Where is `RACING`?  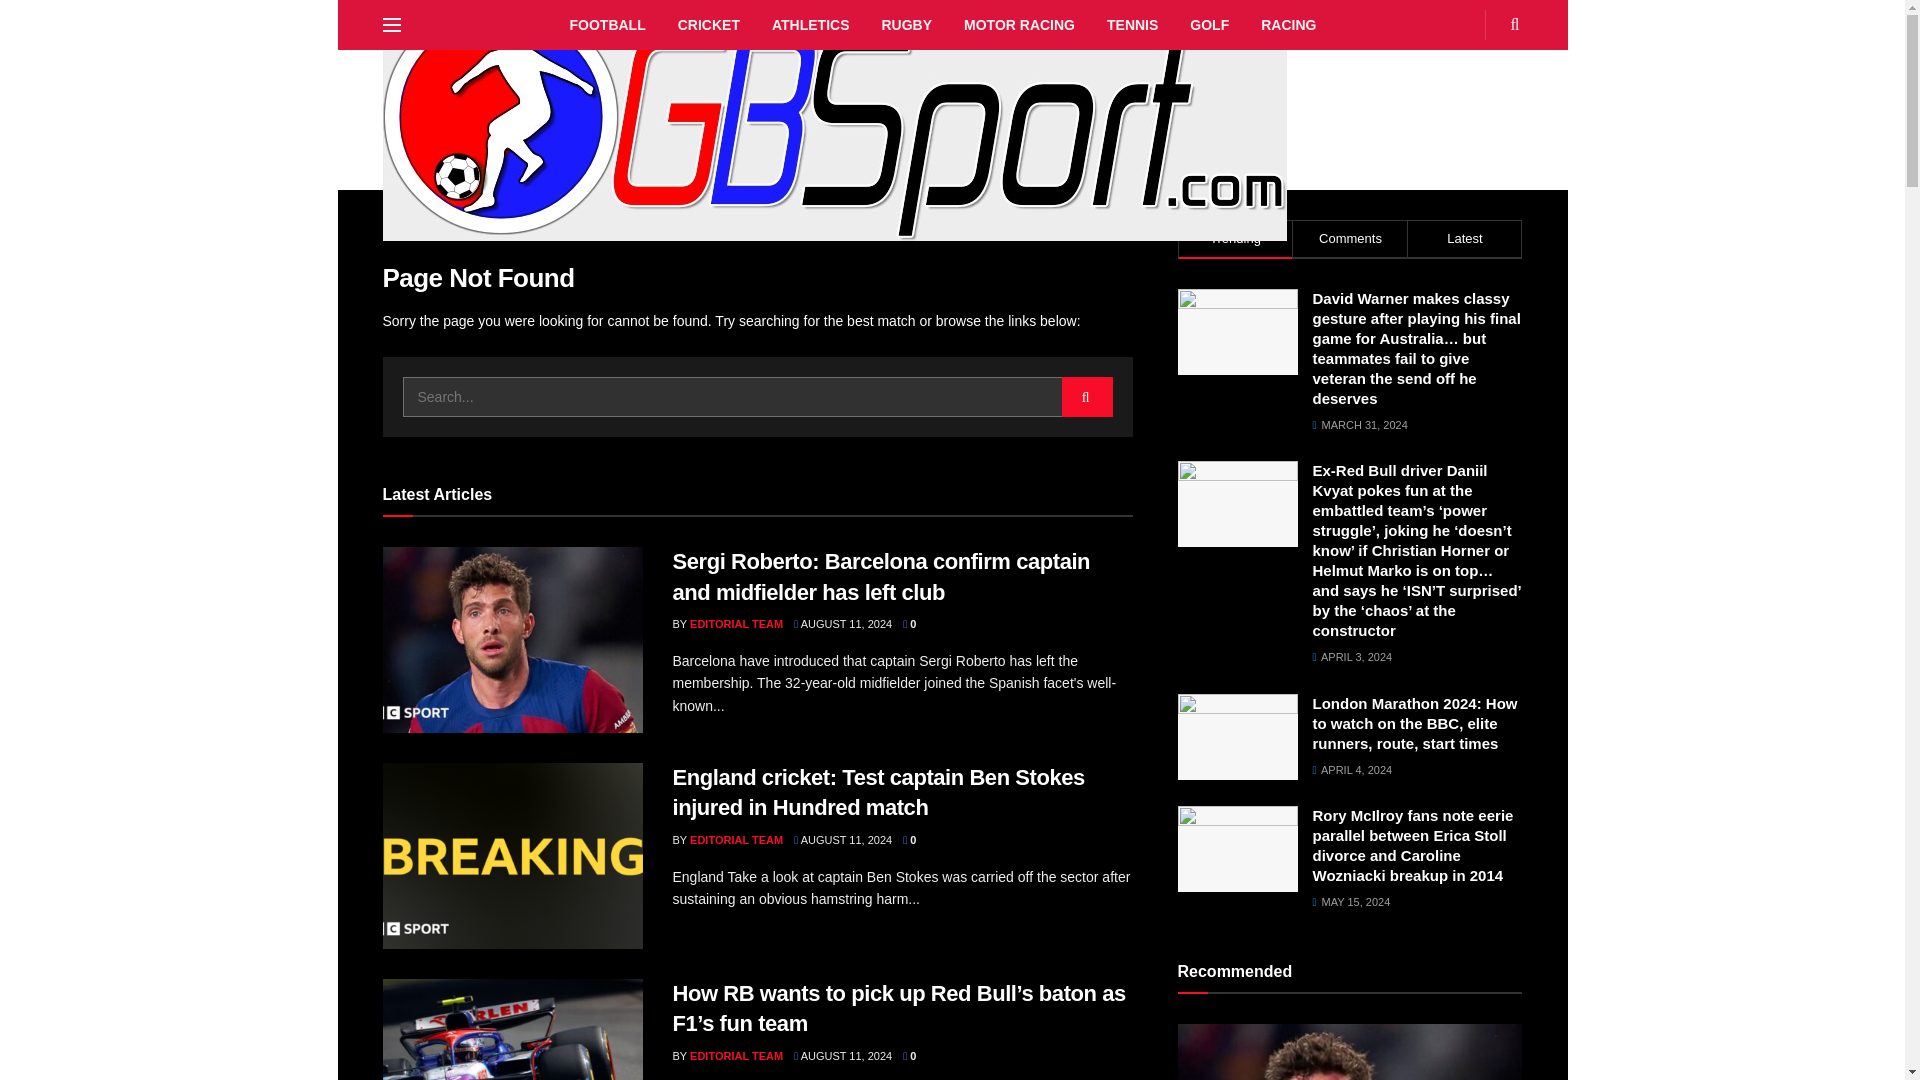
RACING is located at coordinates (1288, 24).